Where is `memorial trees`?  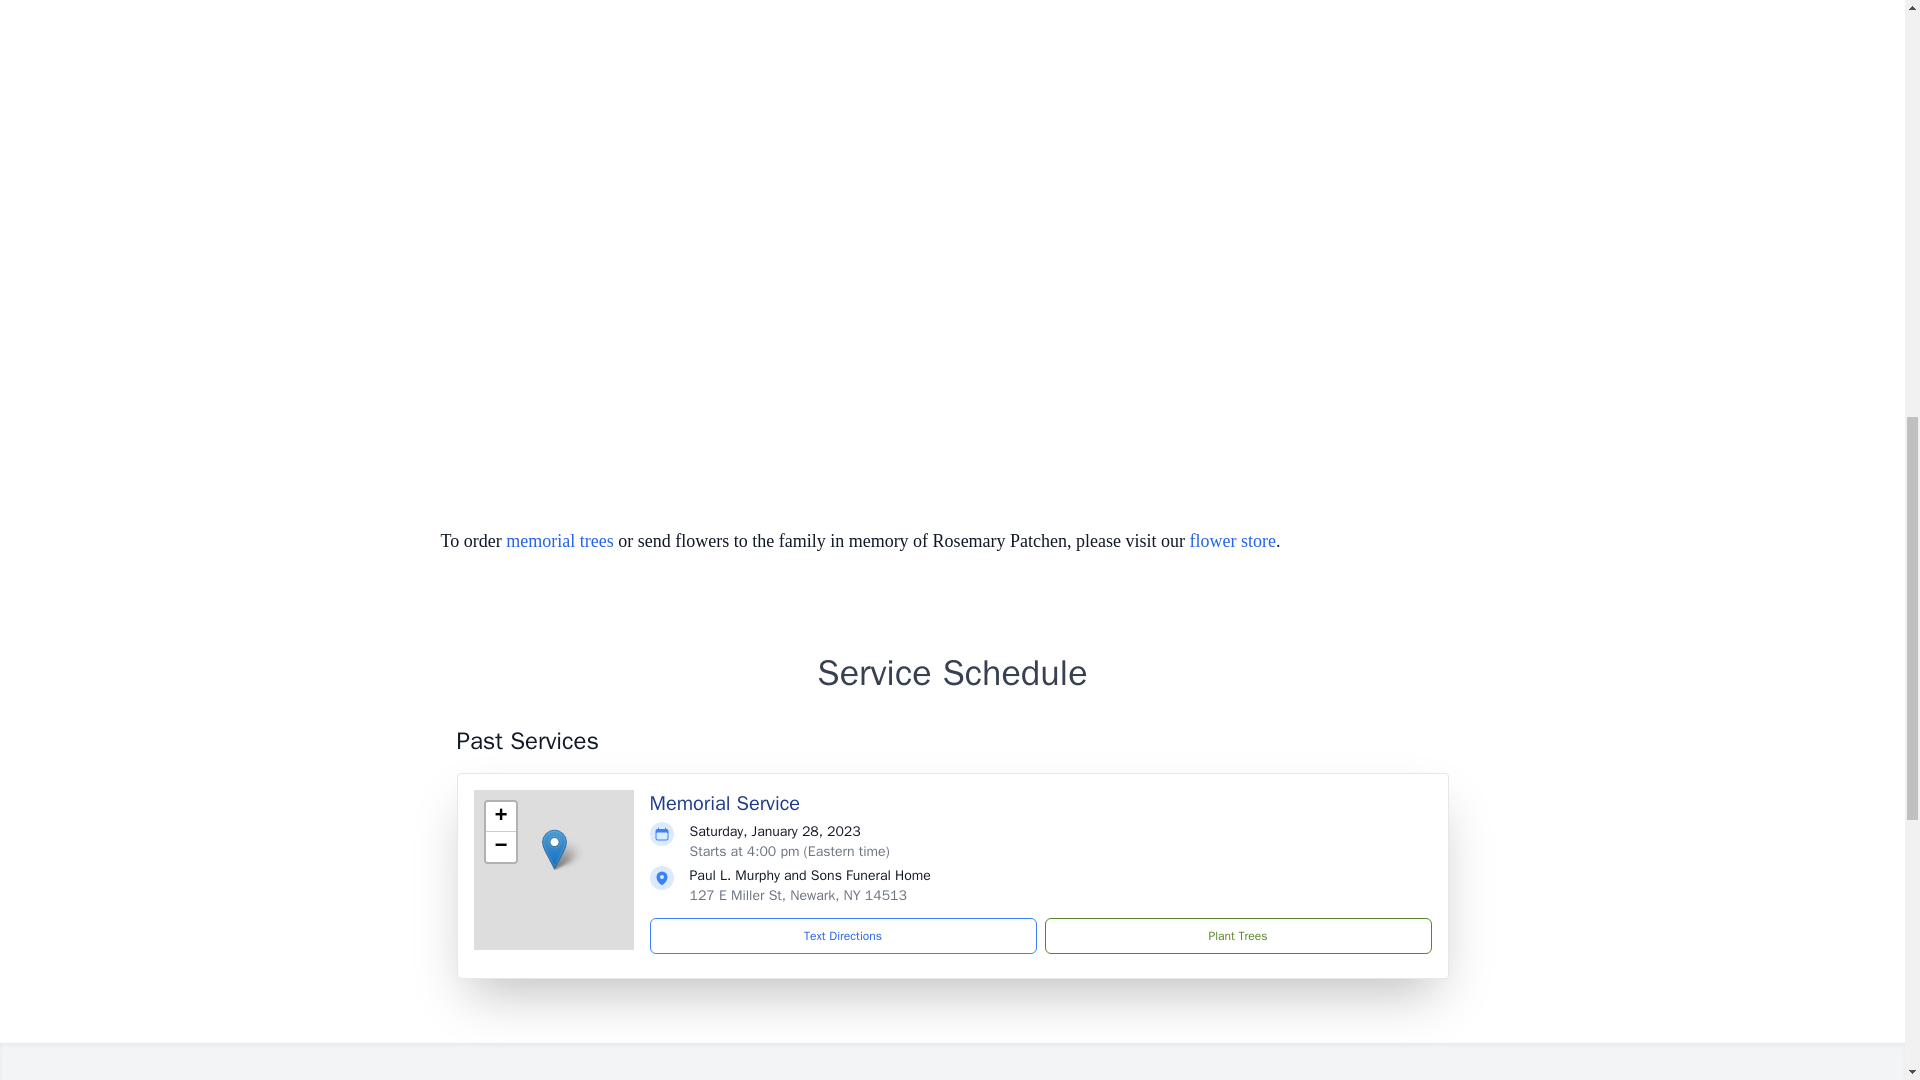
memorial trees is located at coordinates (559, 540).